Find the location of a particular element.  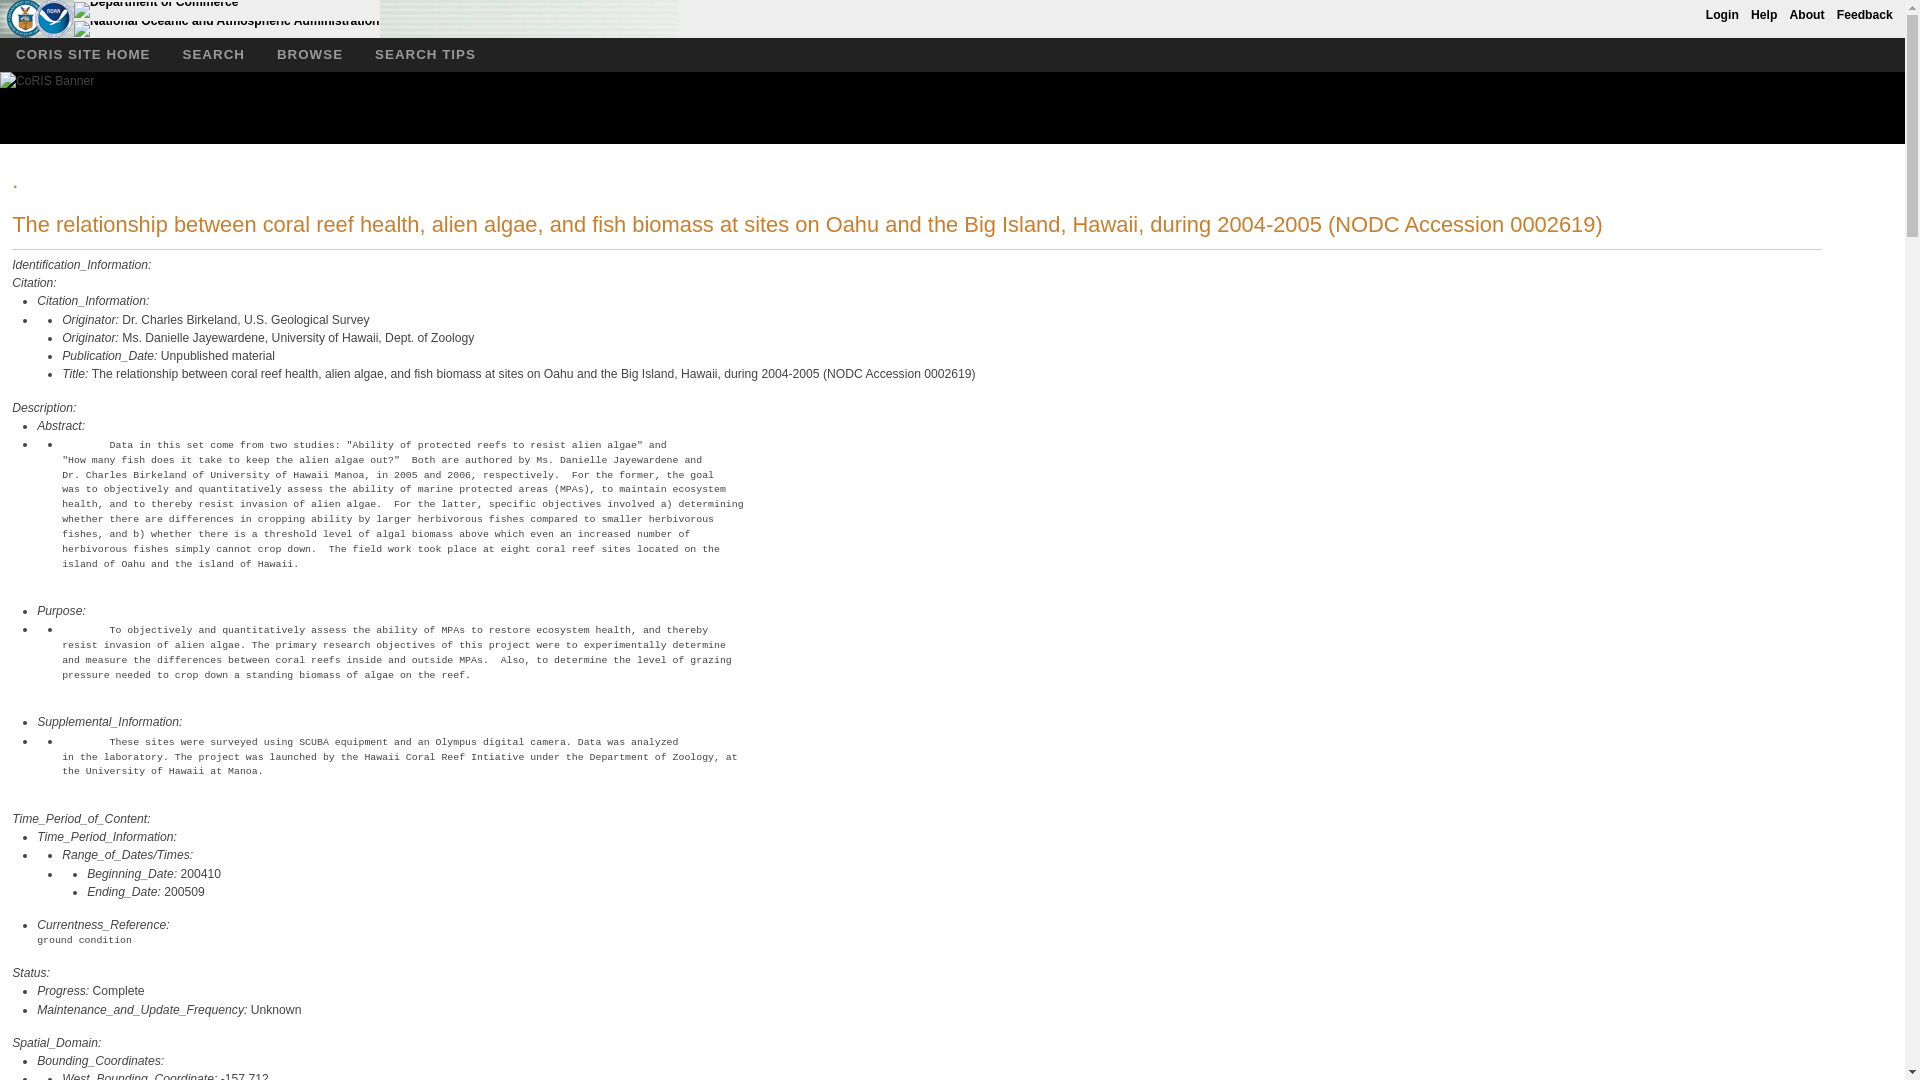

About is located at coordinates (1806, 12).